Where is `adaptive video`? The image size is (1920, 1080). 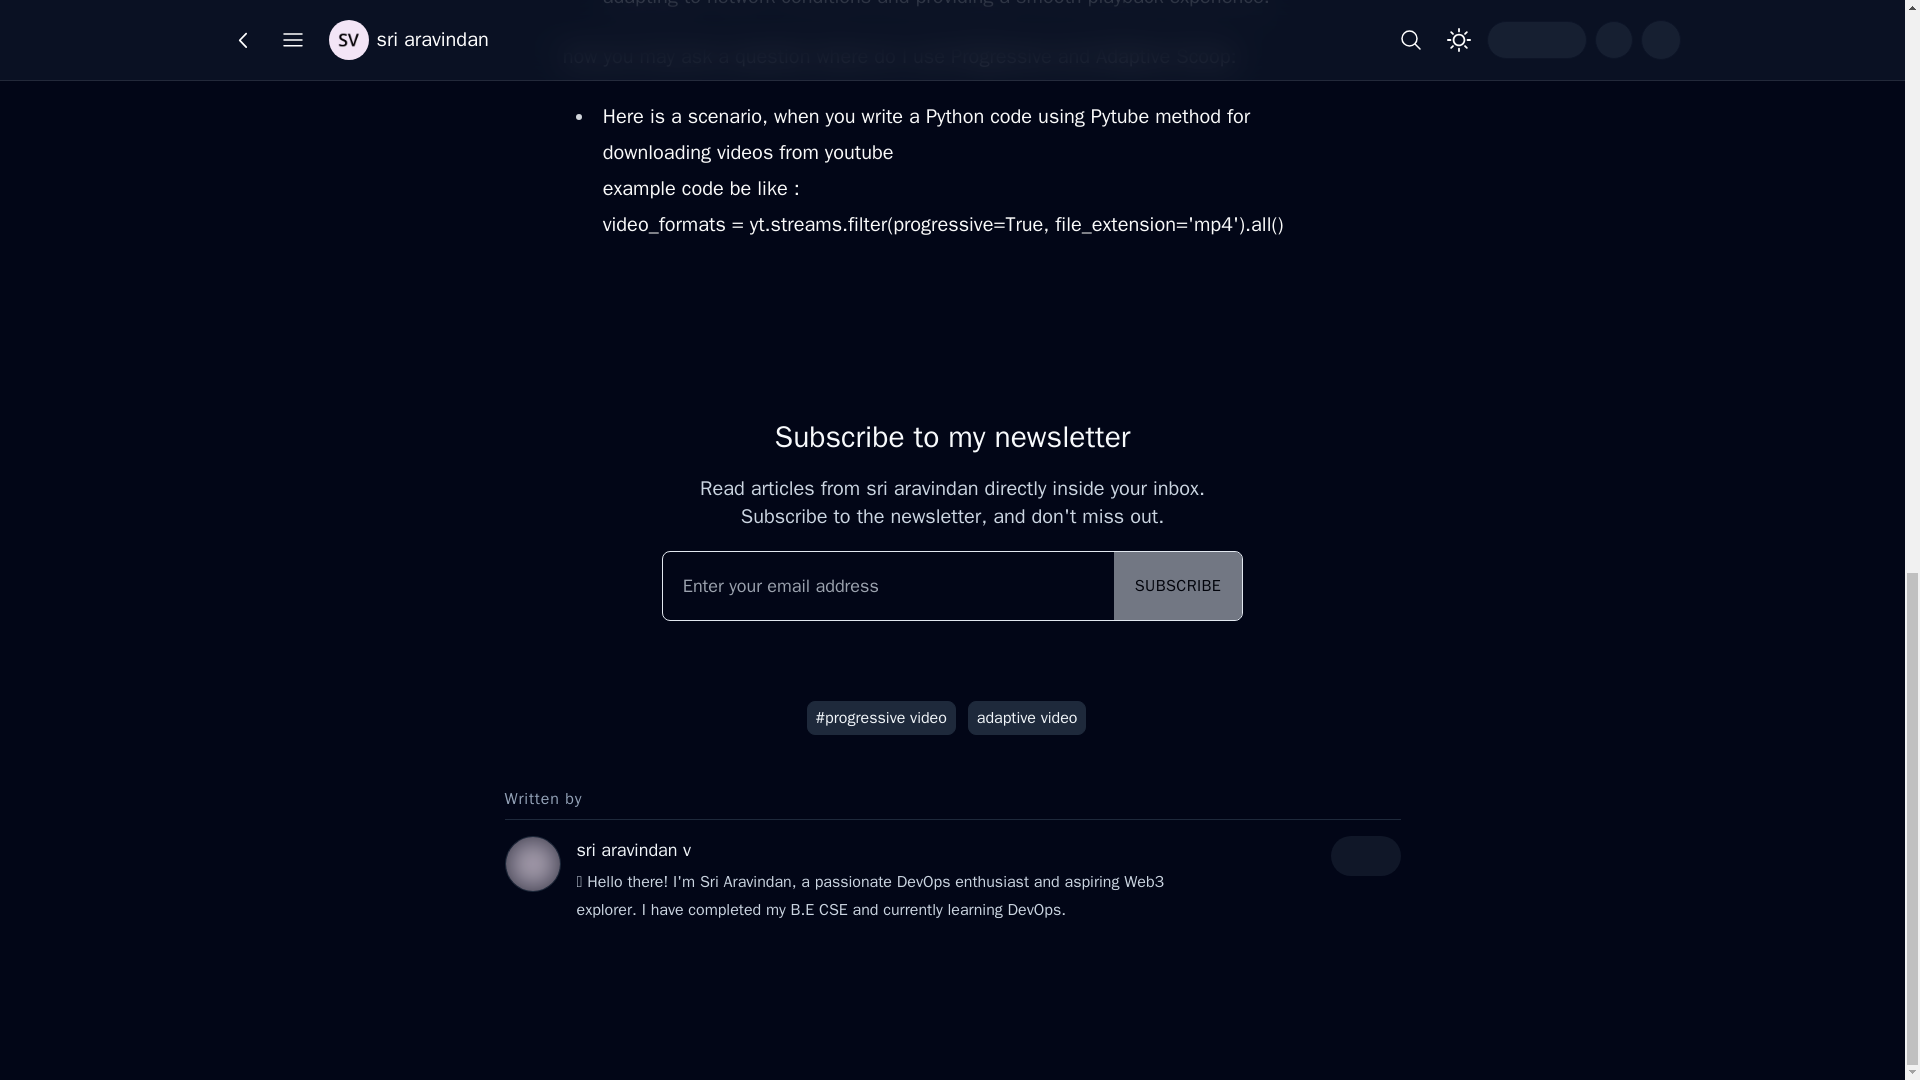 adaptive video is located at coordinates (1026, 718).